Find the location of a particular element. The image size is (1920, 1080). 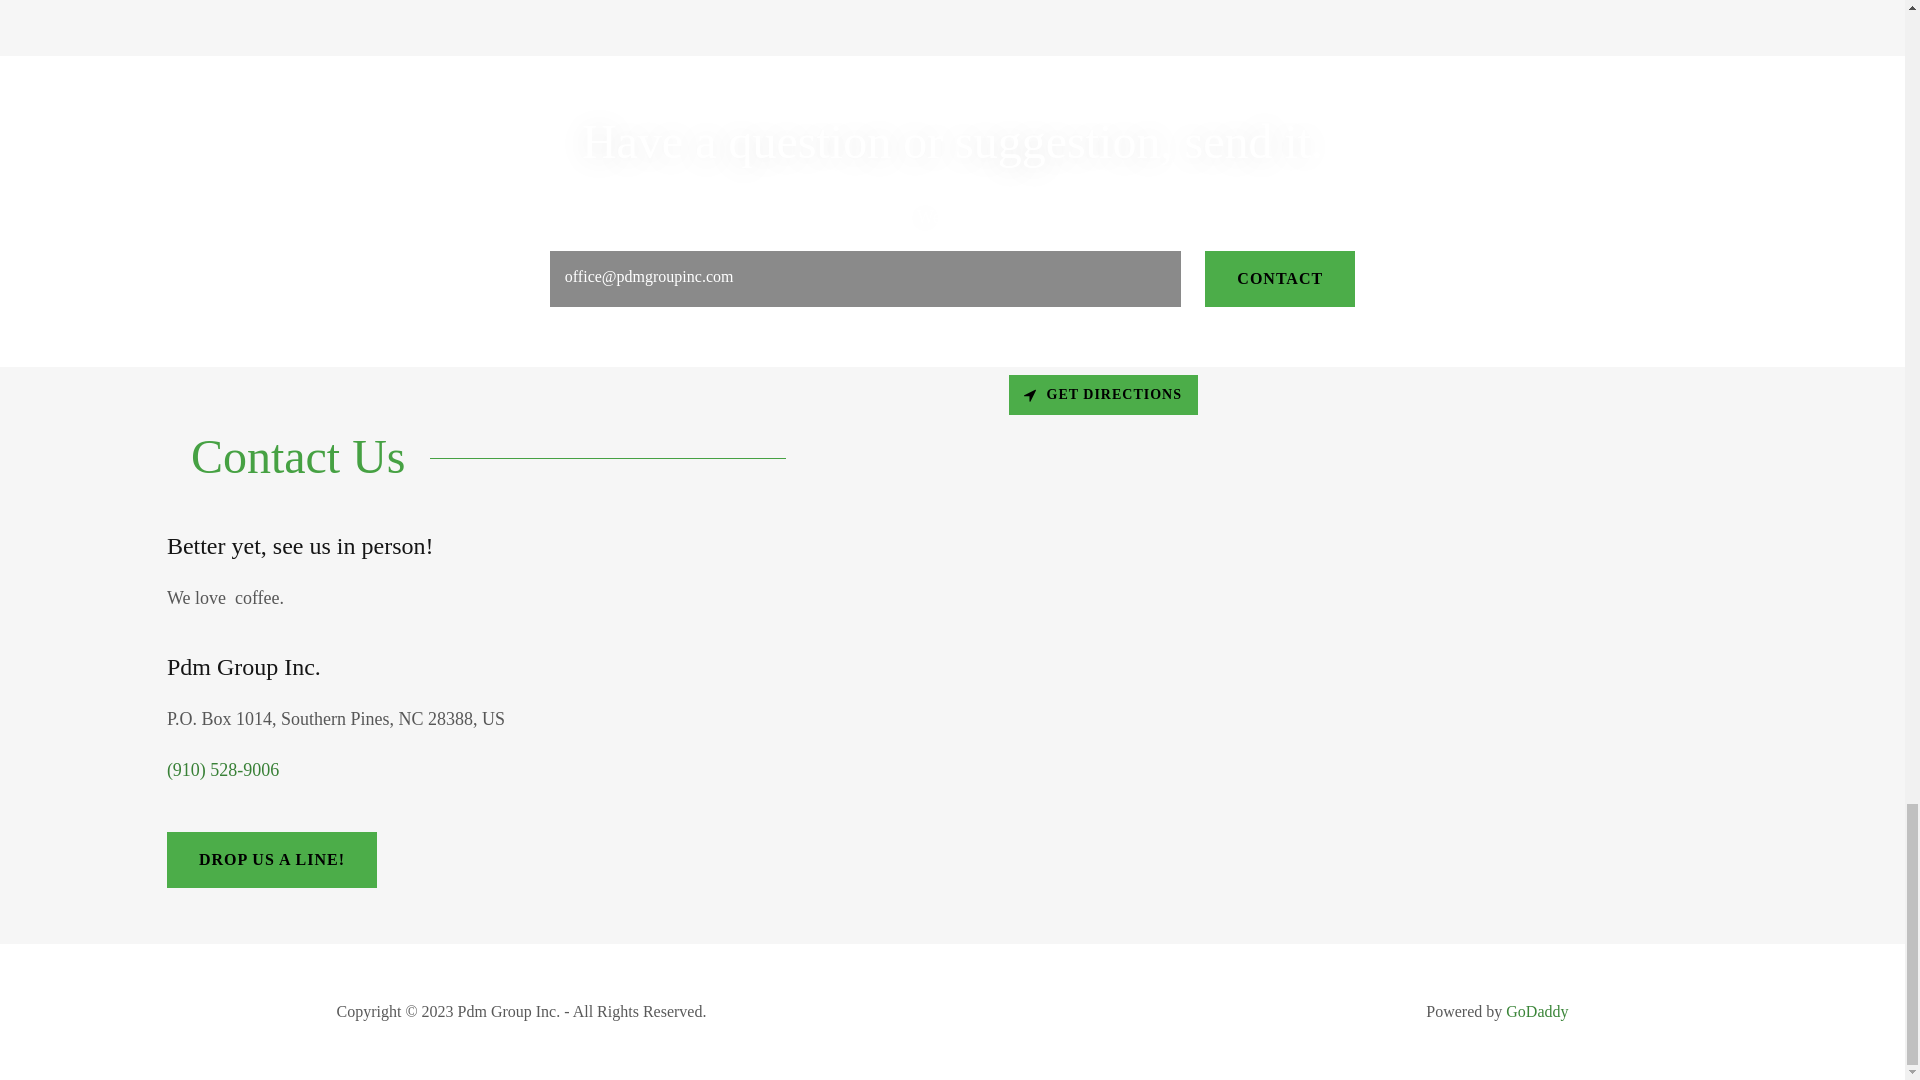

GoDaddy is located at coordinates (1536, 1011).